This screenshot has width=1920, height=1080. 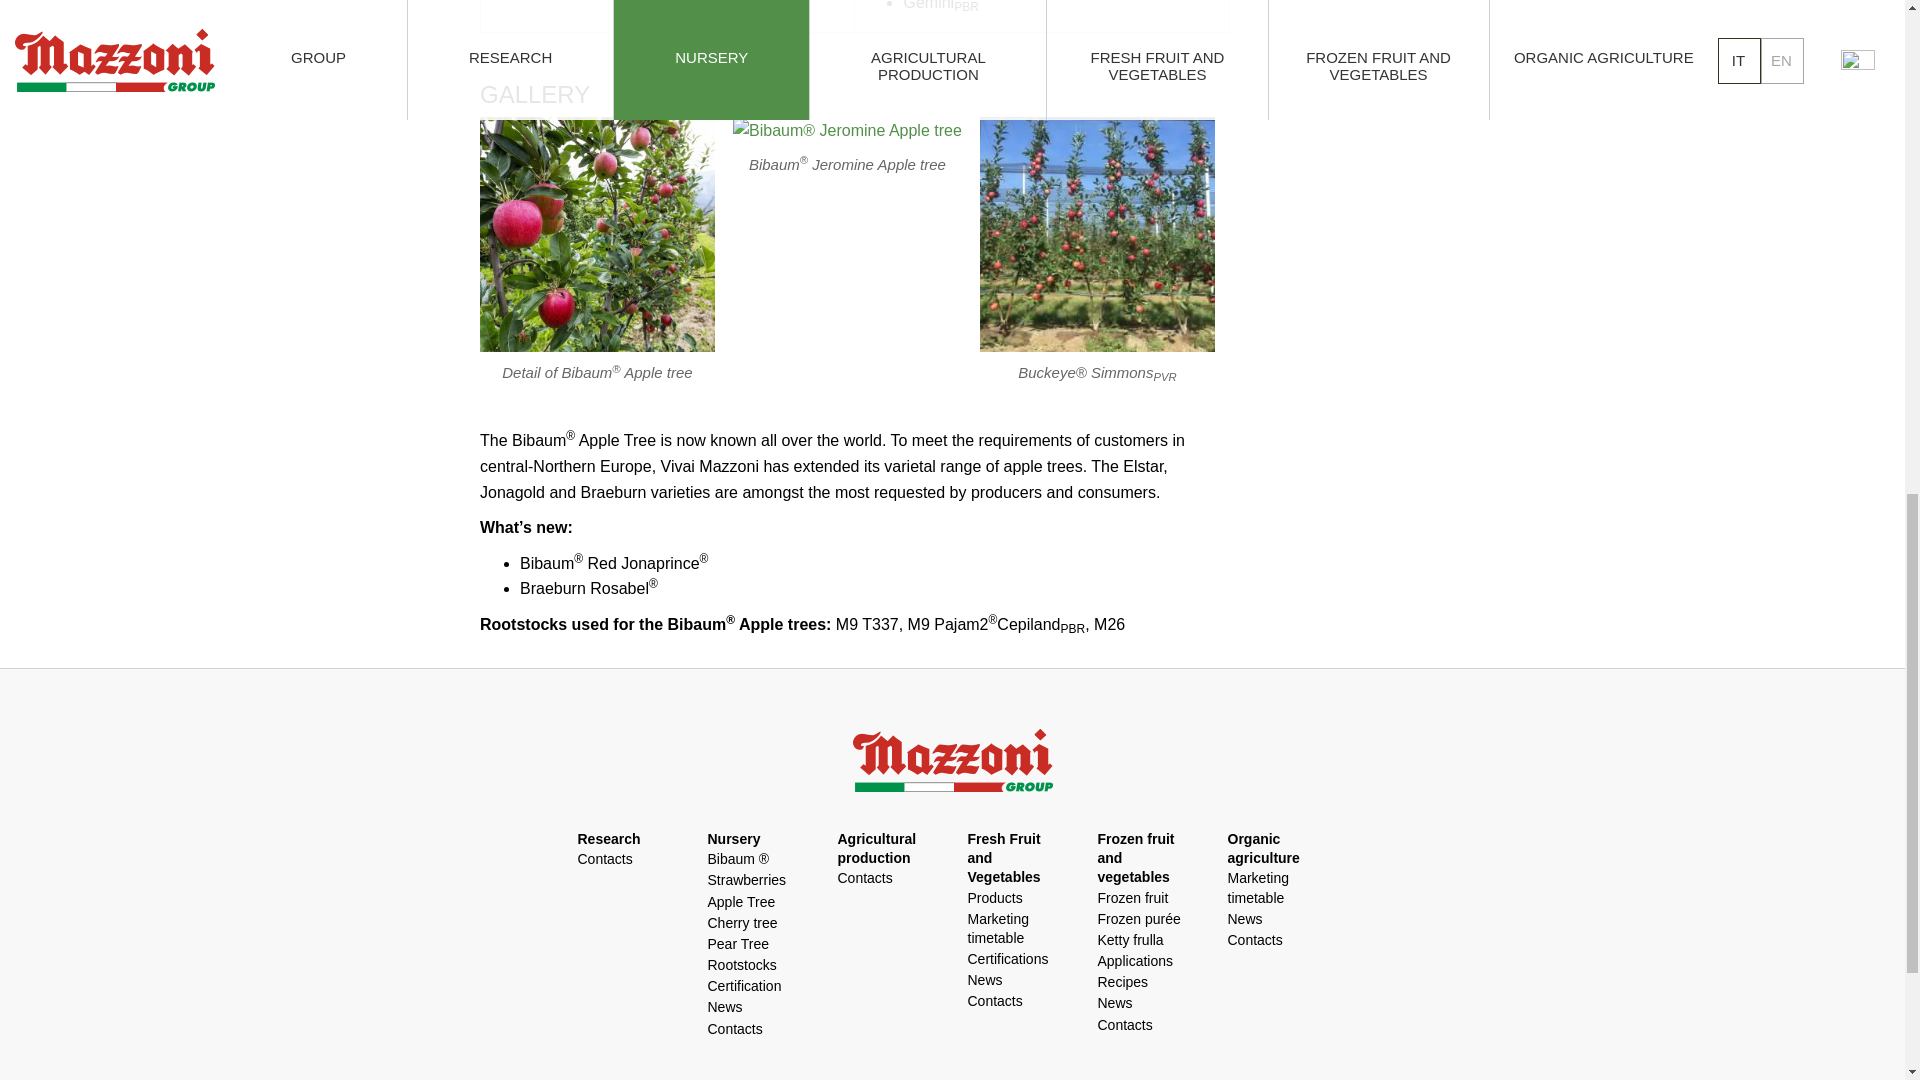 What do you see at coordinates (952, 760) in the screenshot?
I see `Mazzoni` at bounding box center [952, 760].